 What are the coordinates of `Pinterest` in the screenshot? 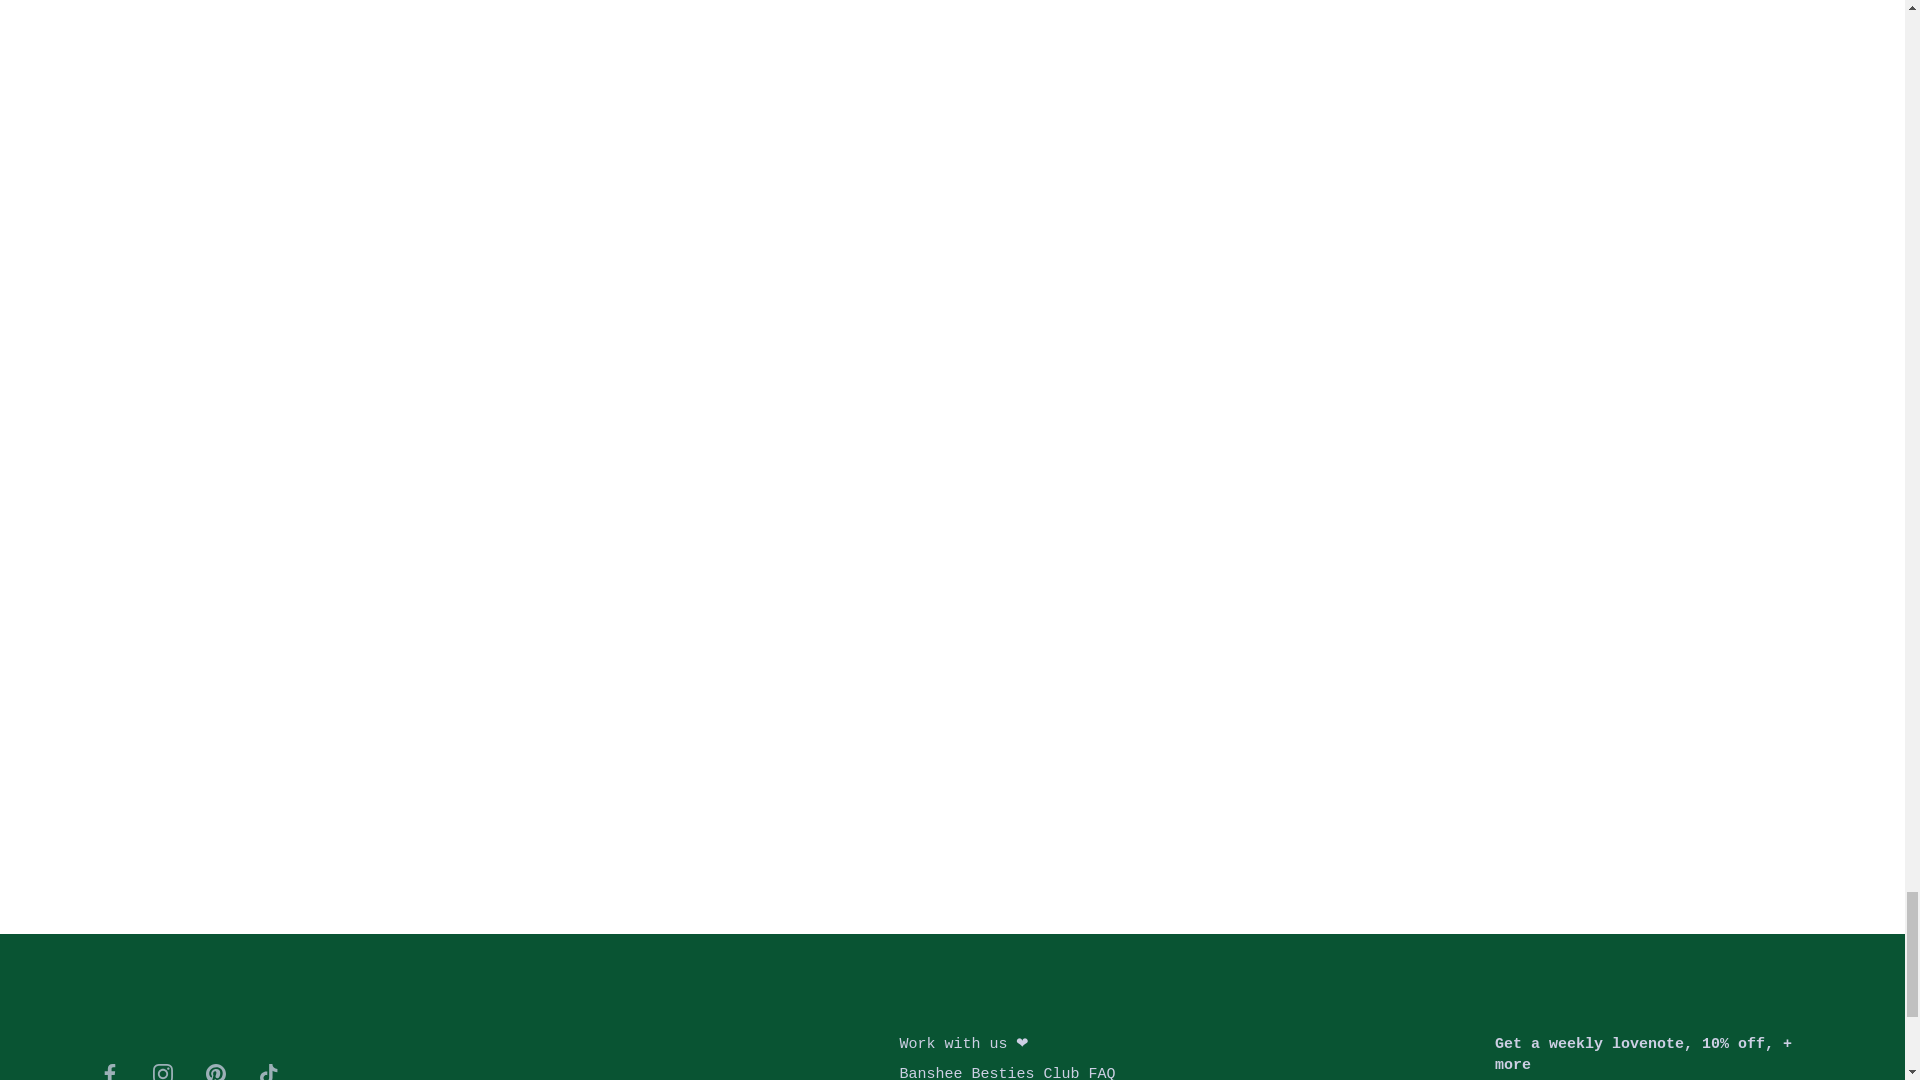 It's located at (216, 1072).